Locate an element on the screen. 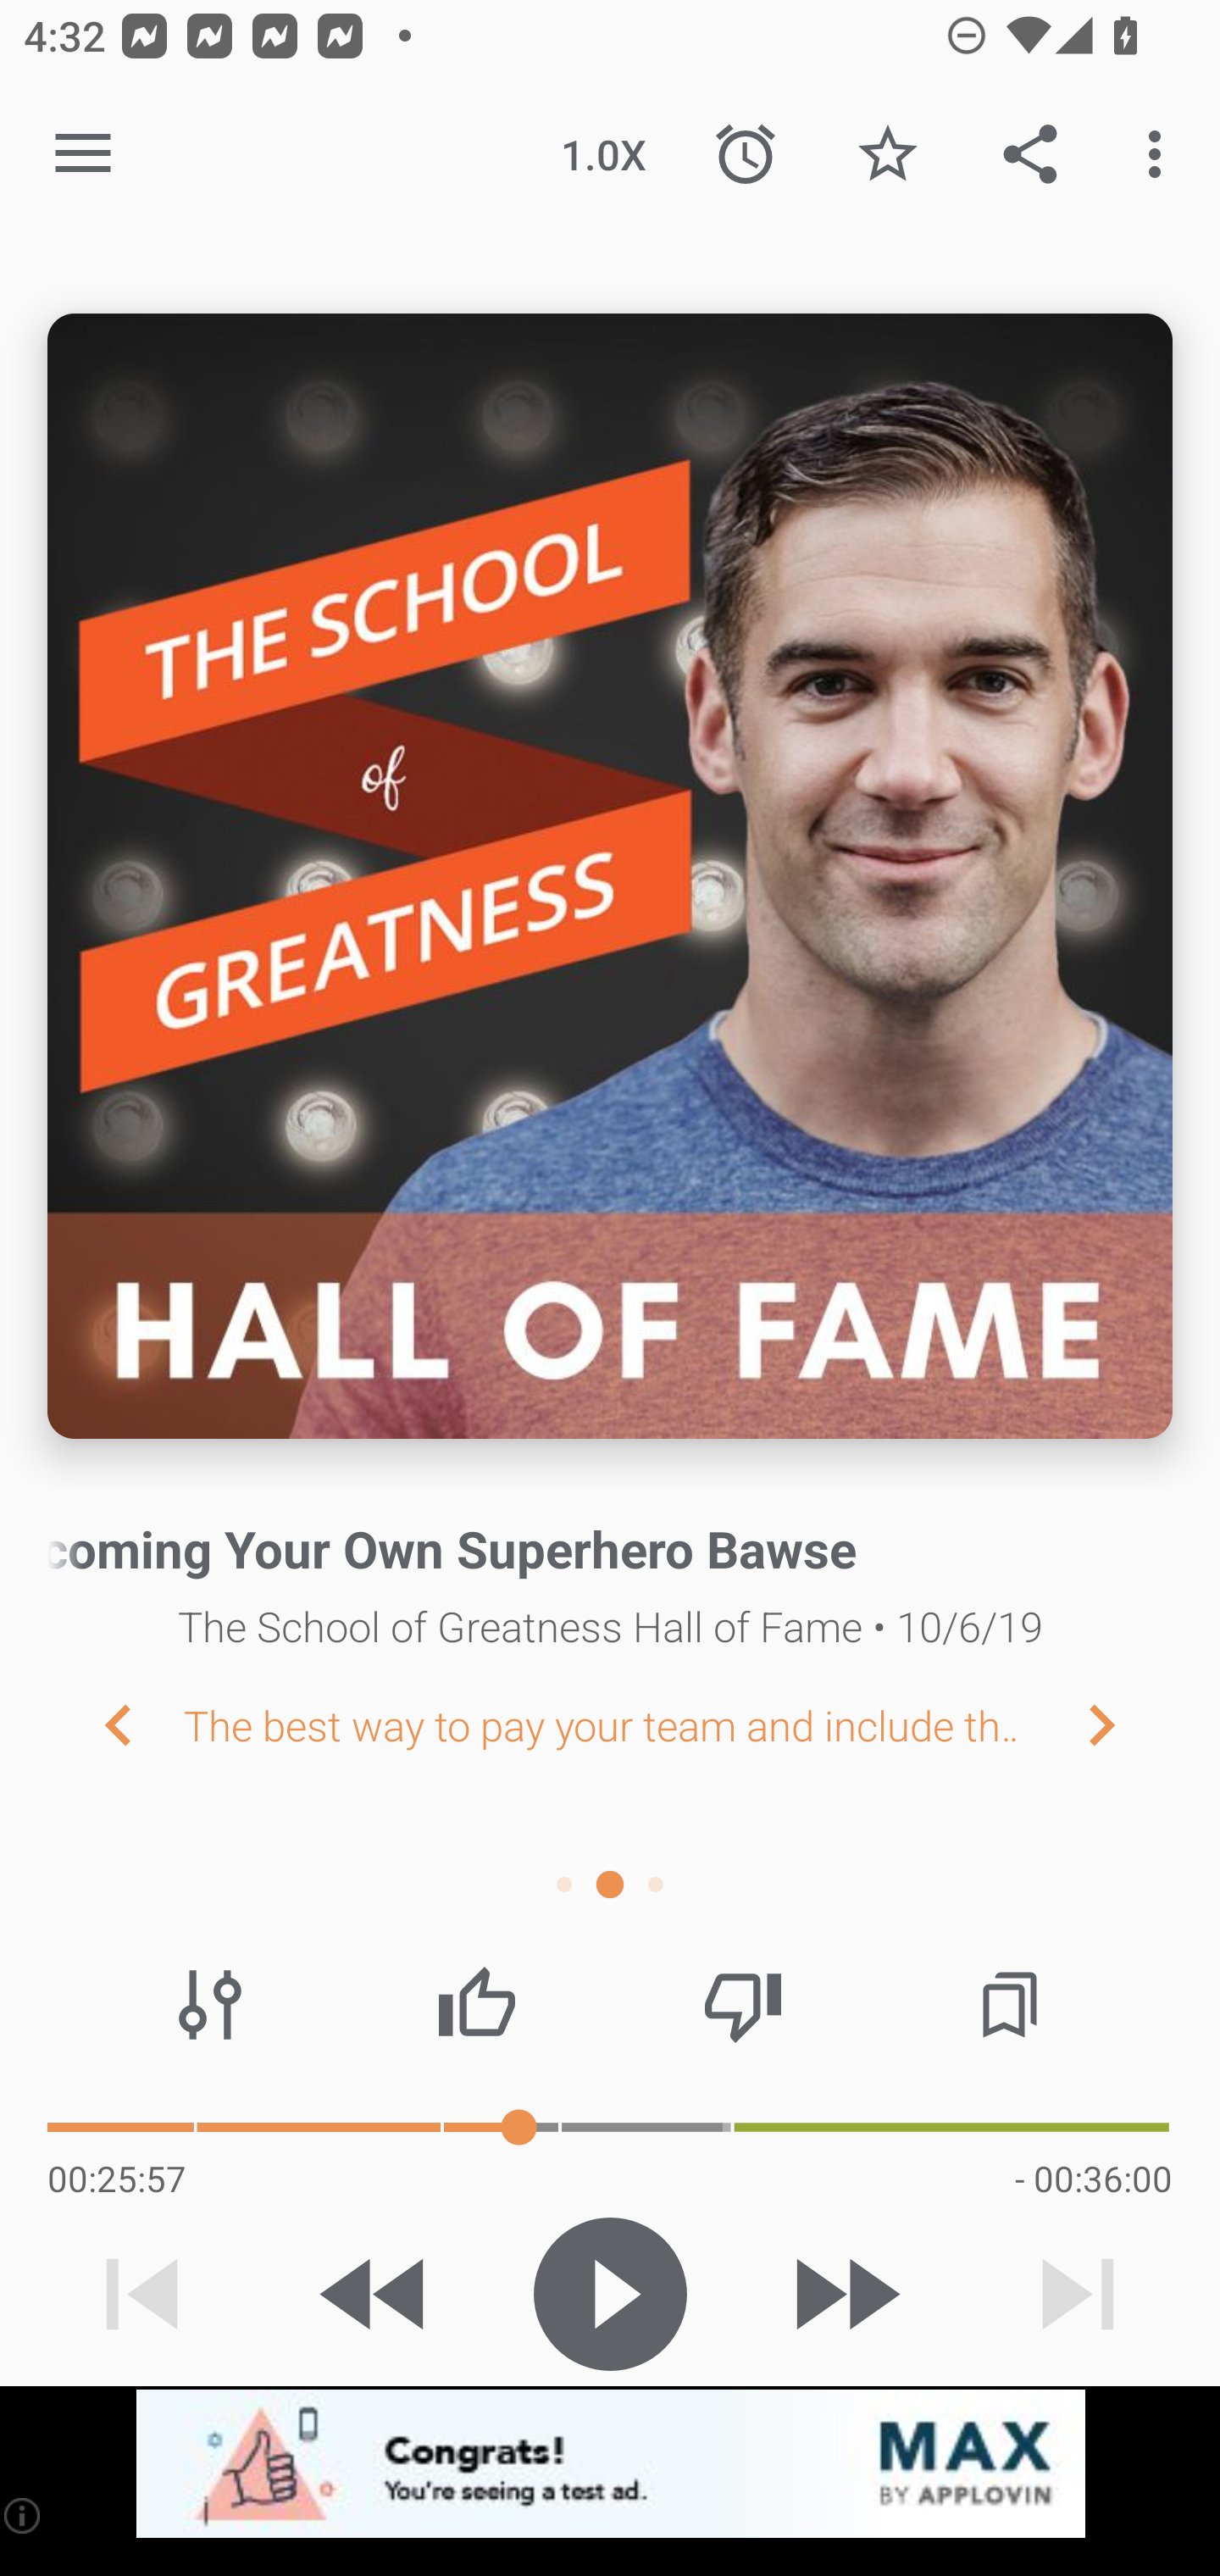 This screenshot has width=1220, height=2576. Previous Chapter is located at coordinates (91, 1724).